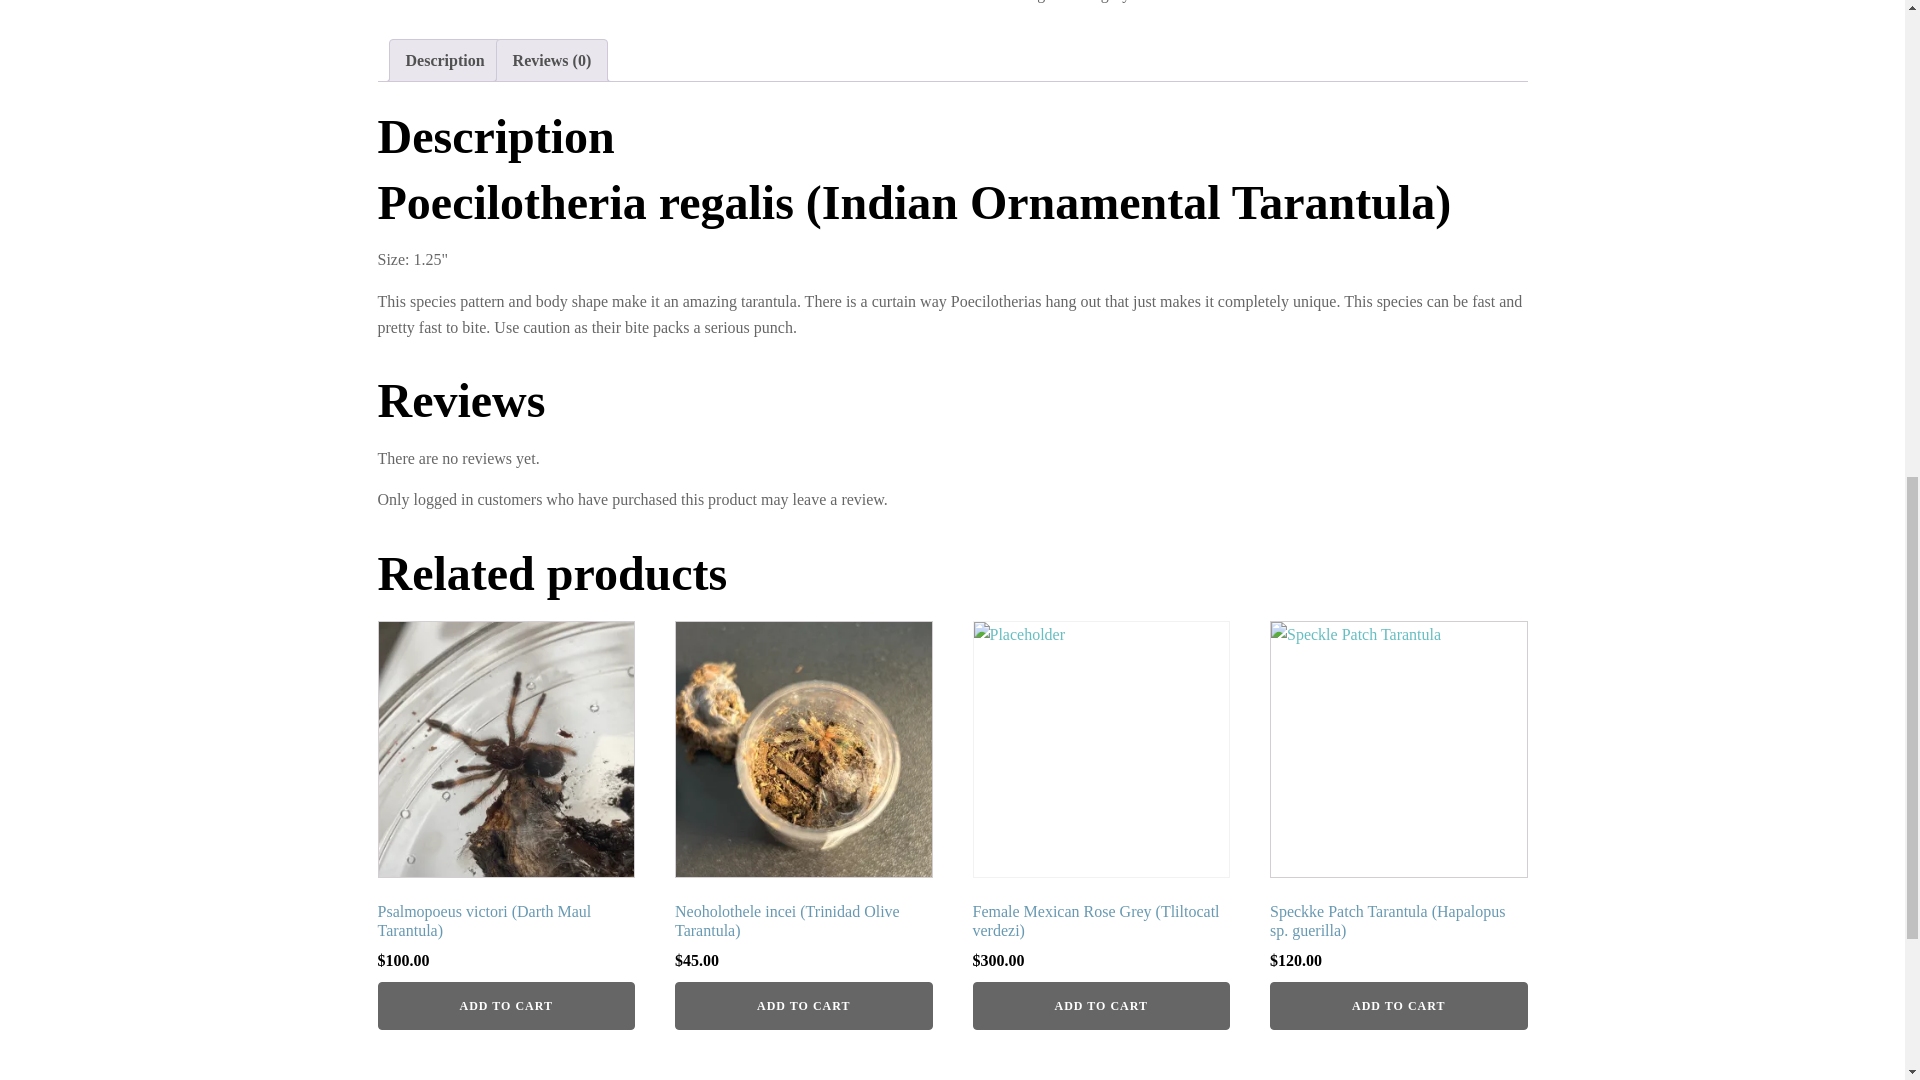 The width and height of the screenshot is (1920, 1080). Describe the element at coordinates (1170, 1) in the screenshot. I see `Tarantulas` at that location.